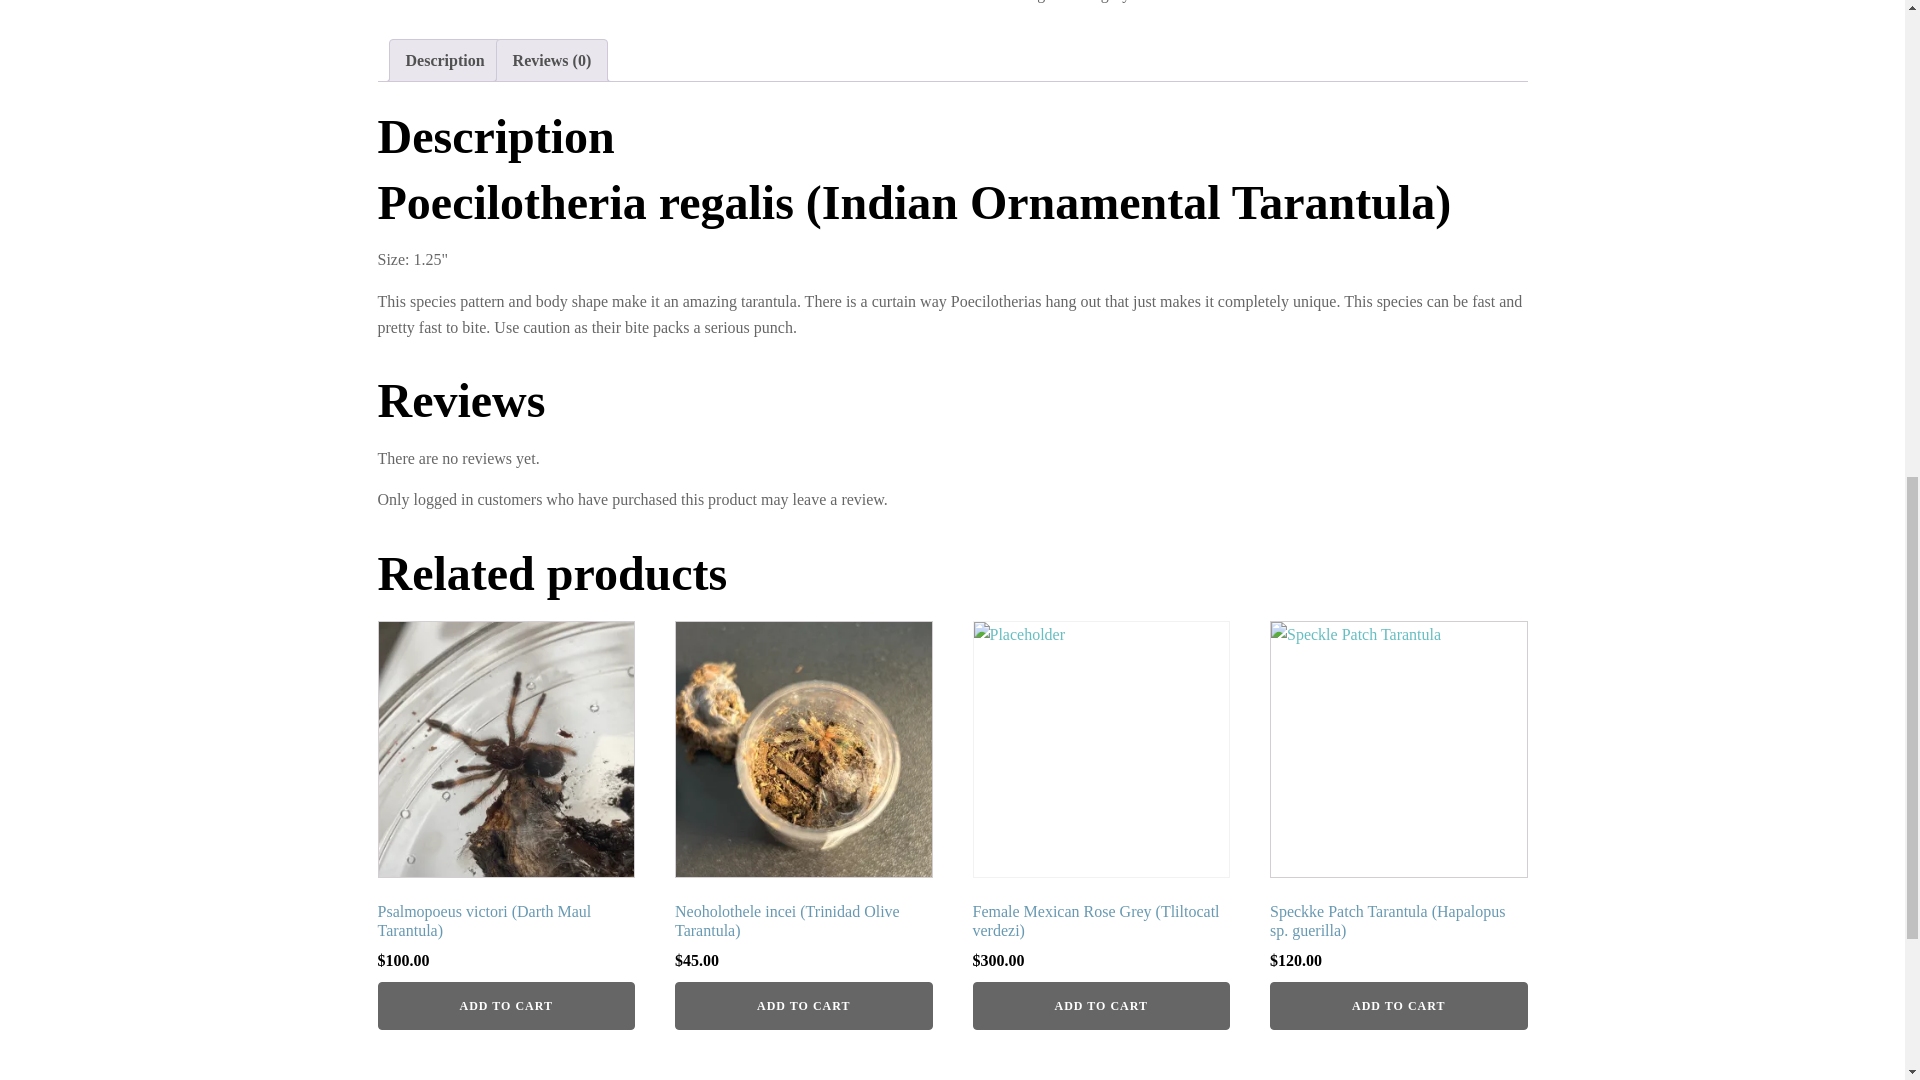 The width and height of the screenshot is (1920, 1080). Describe the element at coordinates (1170, 1) in the screenshot. I see `Tarantulas` at that location.